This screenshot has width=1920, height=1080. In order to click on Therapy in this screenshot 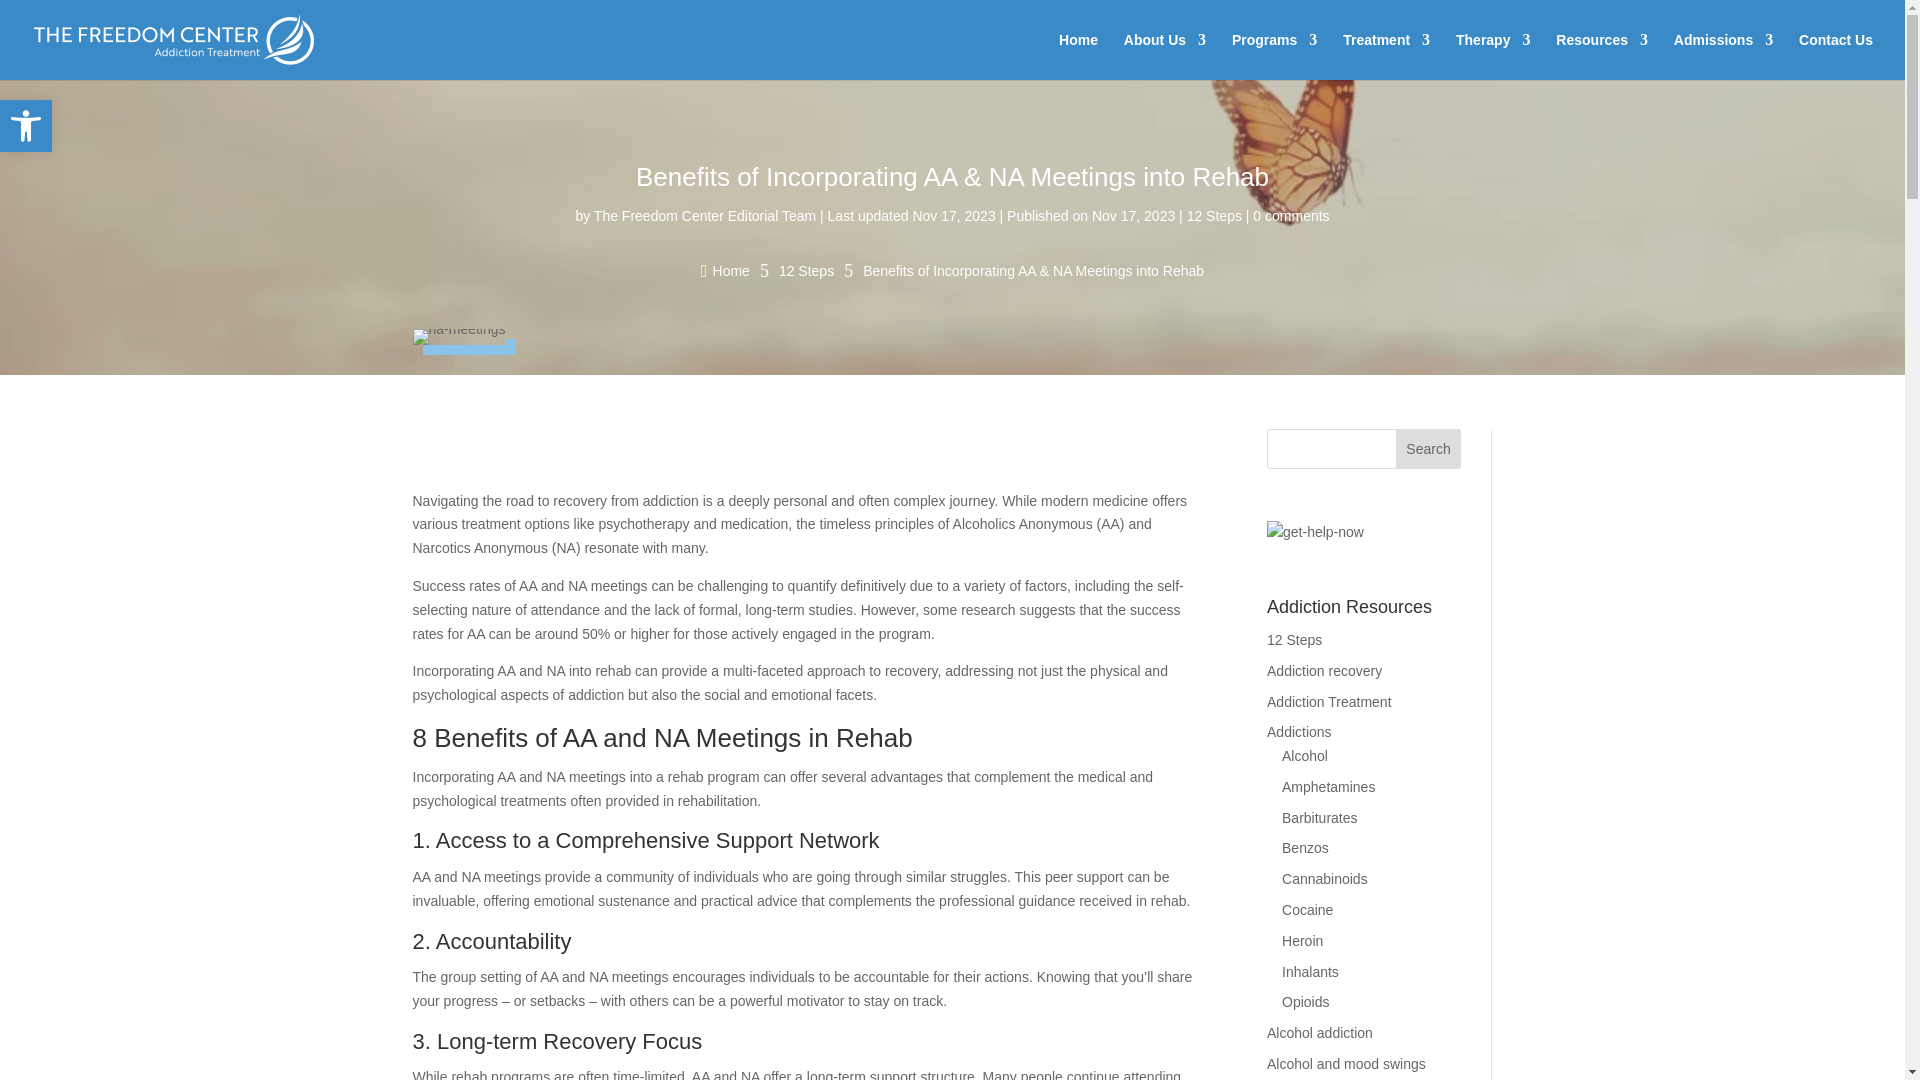, I will do `click(1492, 56)`.